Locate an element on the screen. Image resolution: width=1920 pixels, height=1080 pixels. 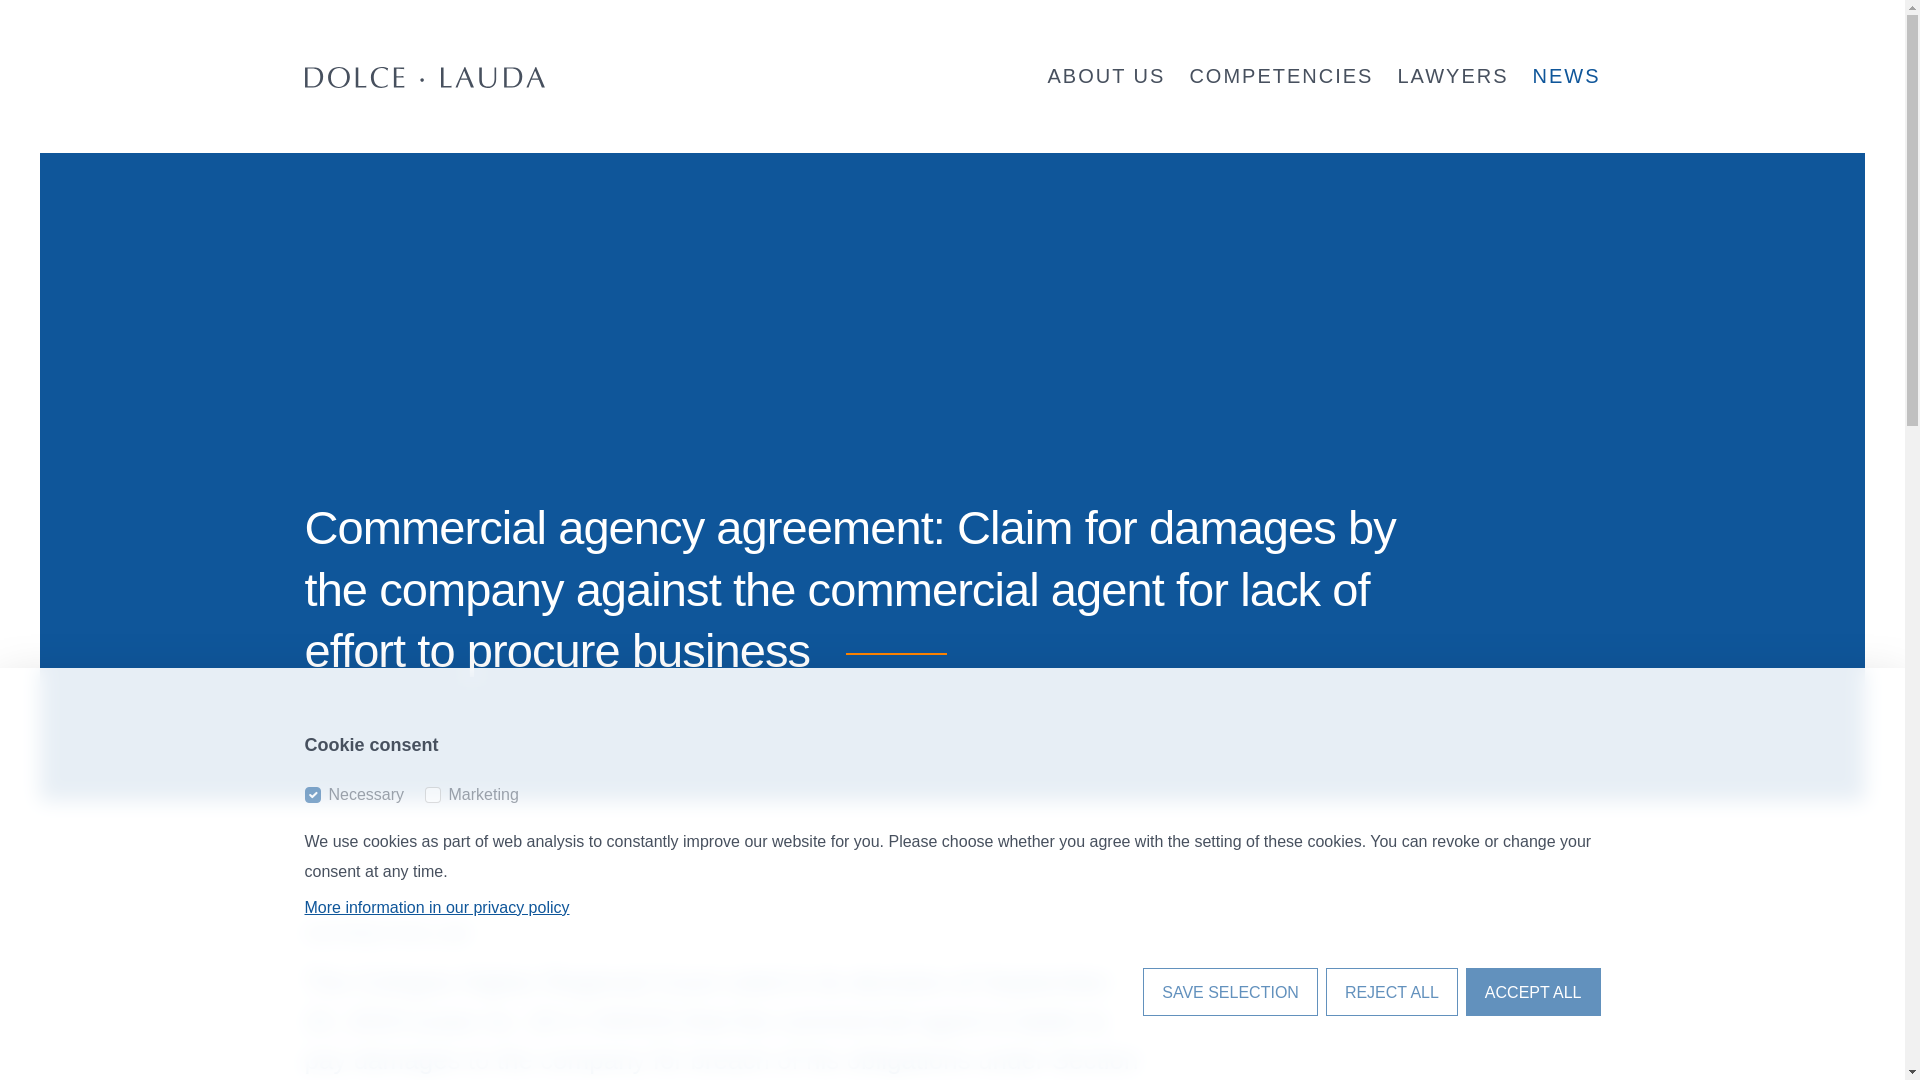
group-4 is located at coordinates (432, 795).